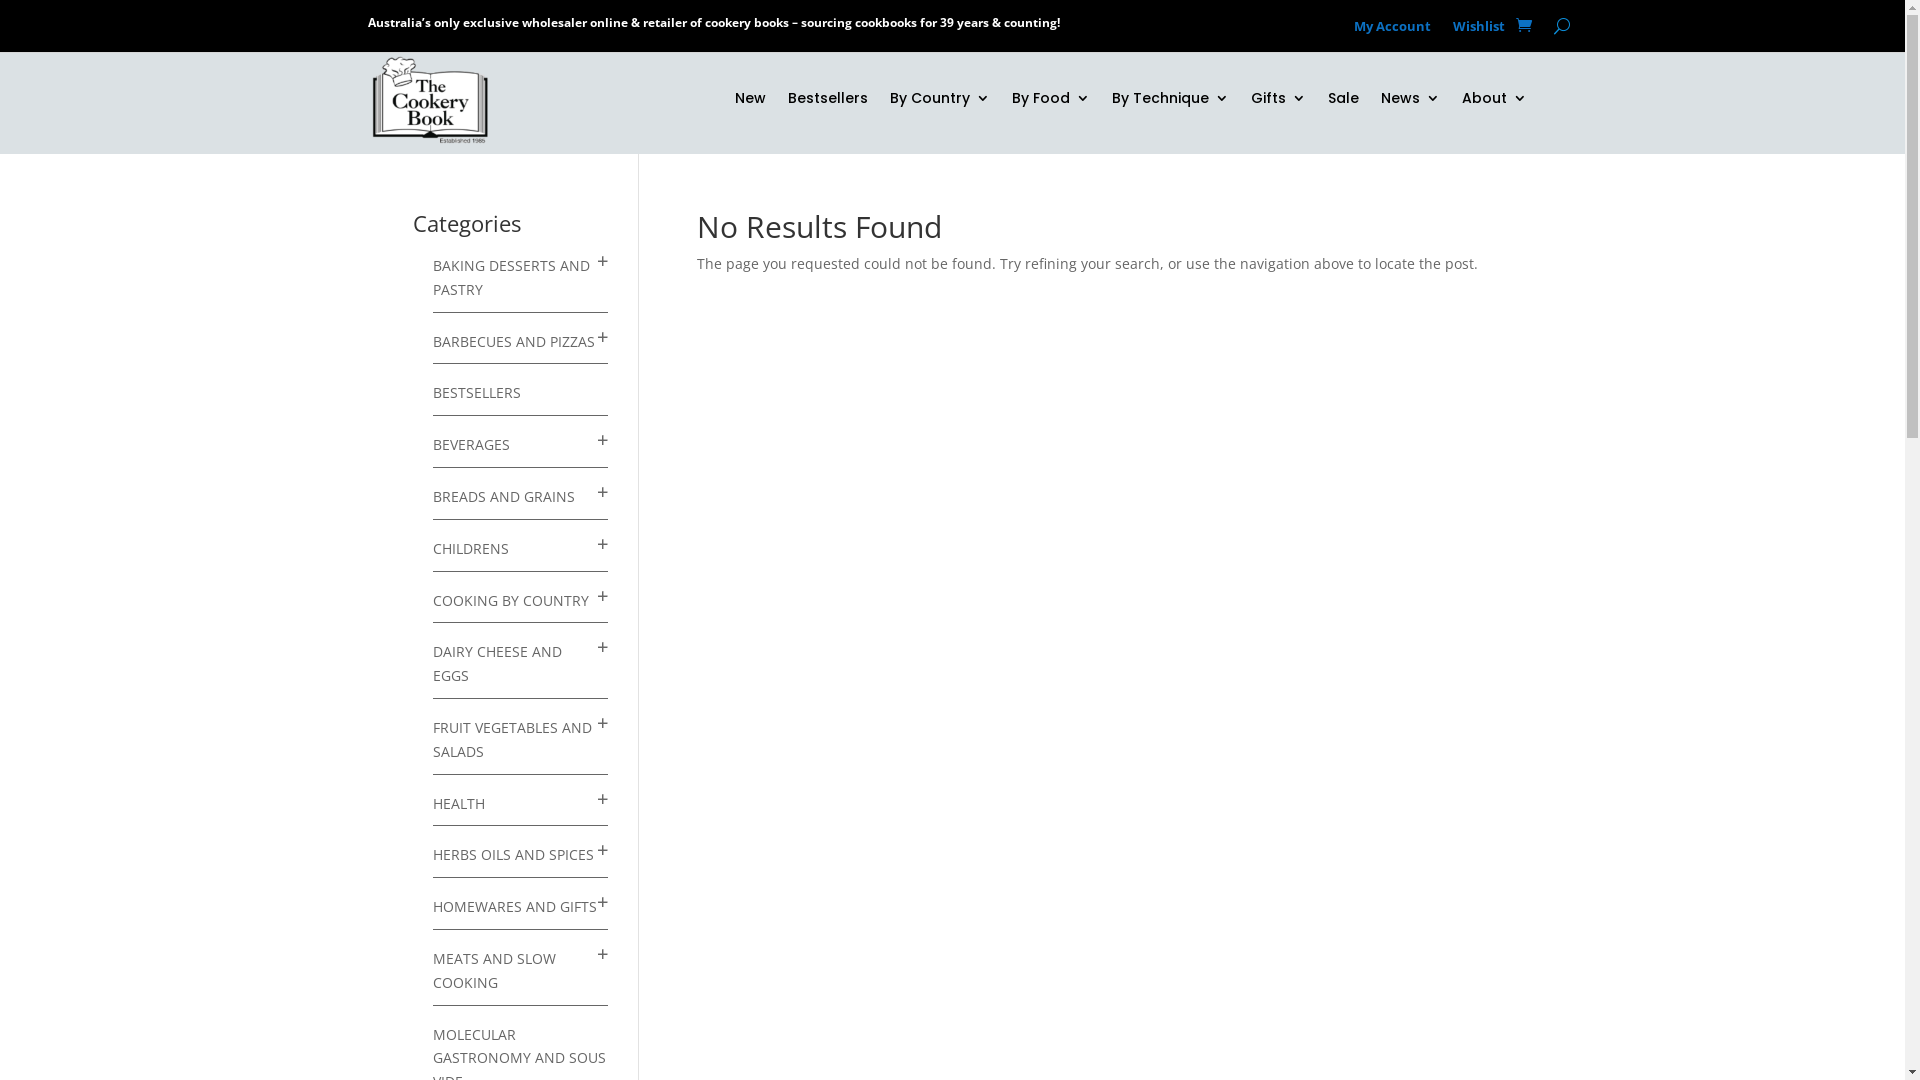 This screenshot has width=1920, height=1080. Describe the element at coordinates (470, 444) in the screenshot. I see `BEVERAGES` at that location.